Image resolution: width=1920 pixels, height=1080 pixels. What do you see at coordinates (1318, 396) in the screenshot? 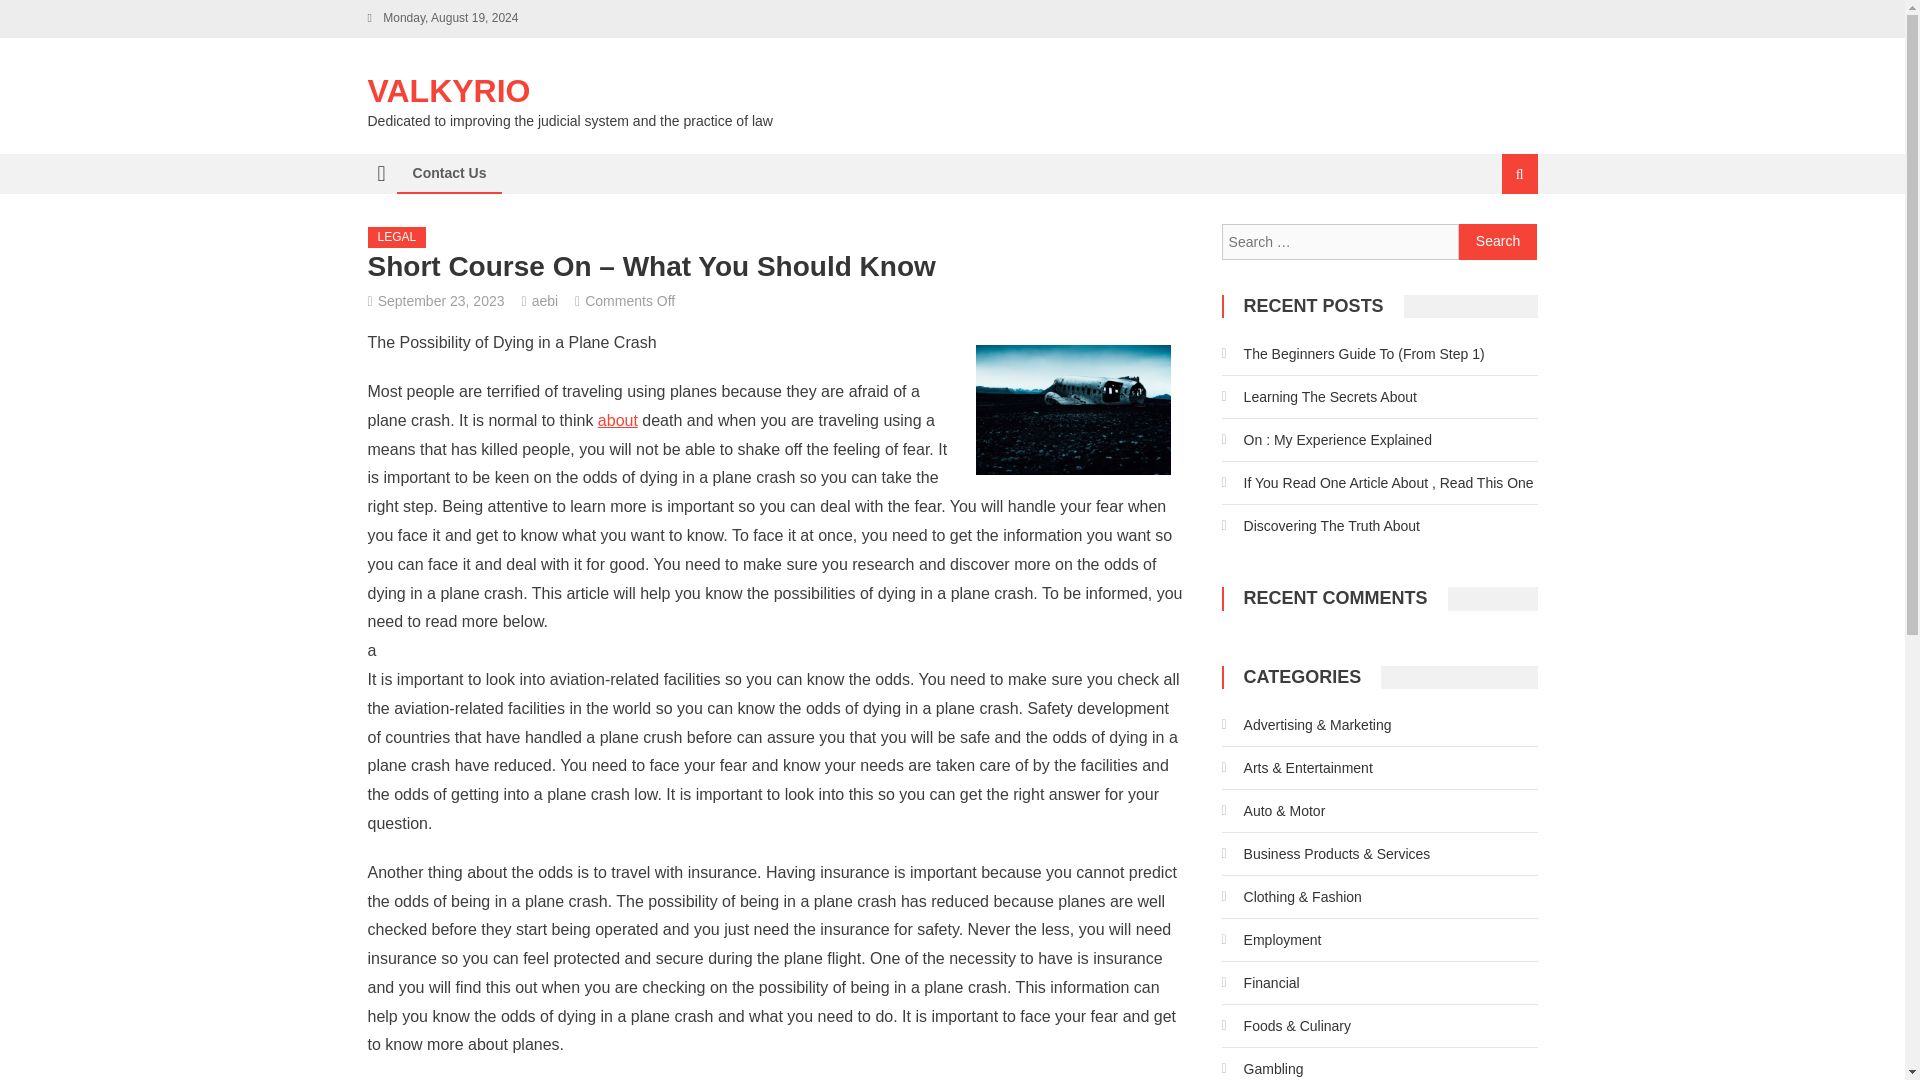
I see `Learning The Secrets About` at bounding box center [1318, 396].